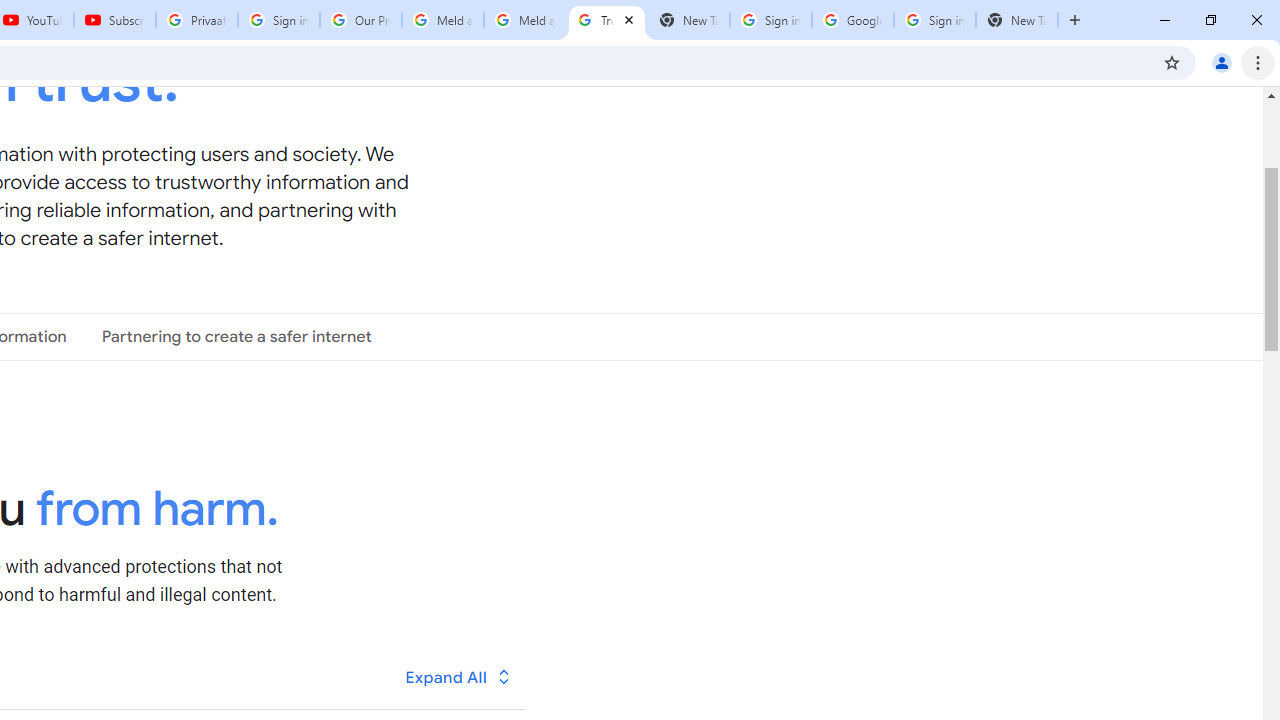  I want to click on Trusted Information and Content - Google Safety Center, so click(606, 20).